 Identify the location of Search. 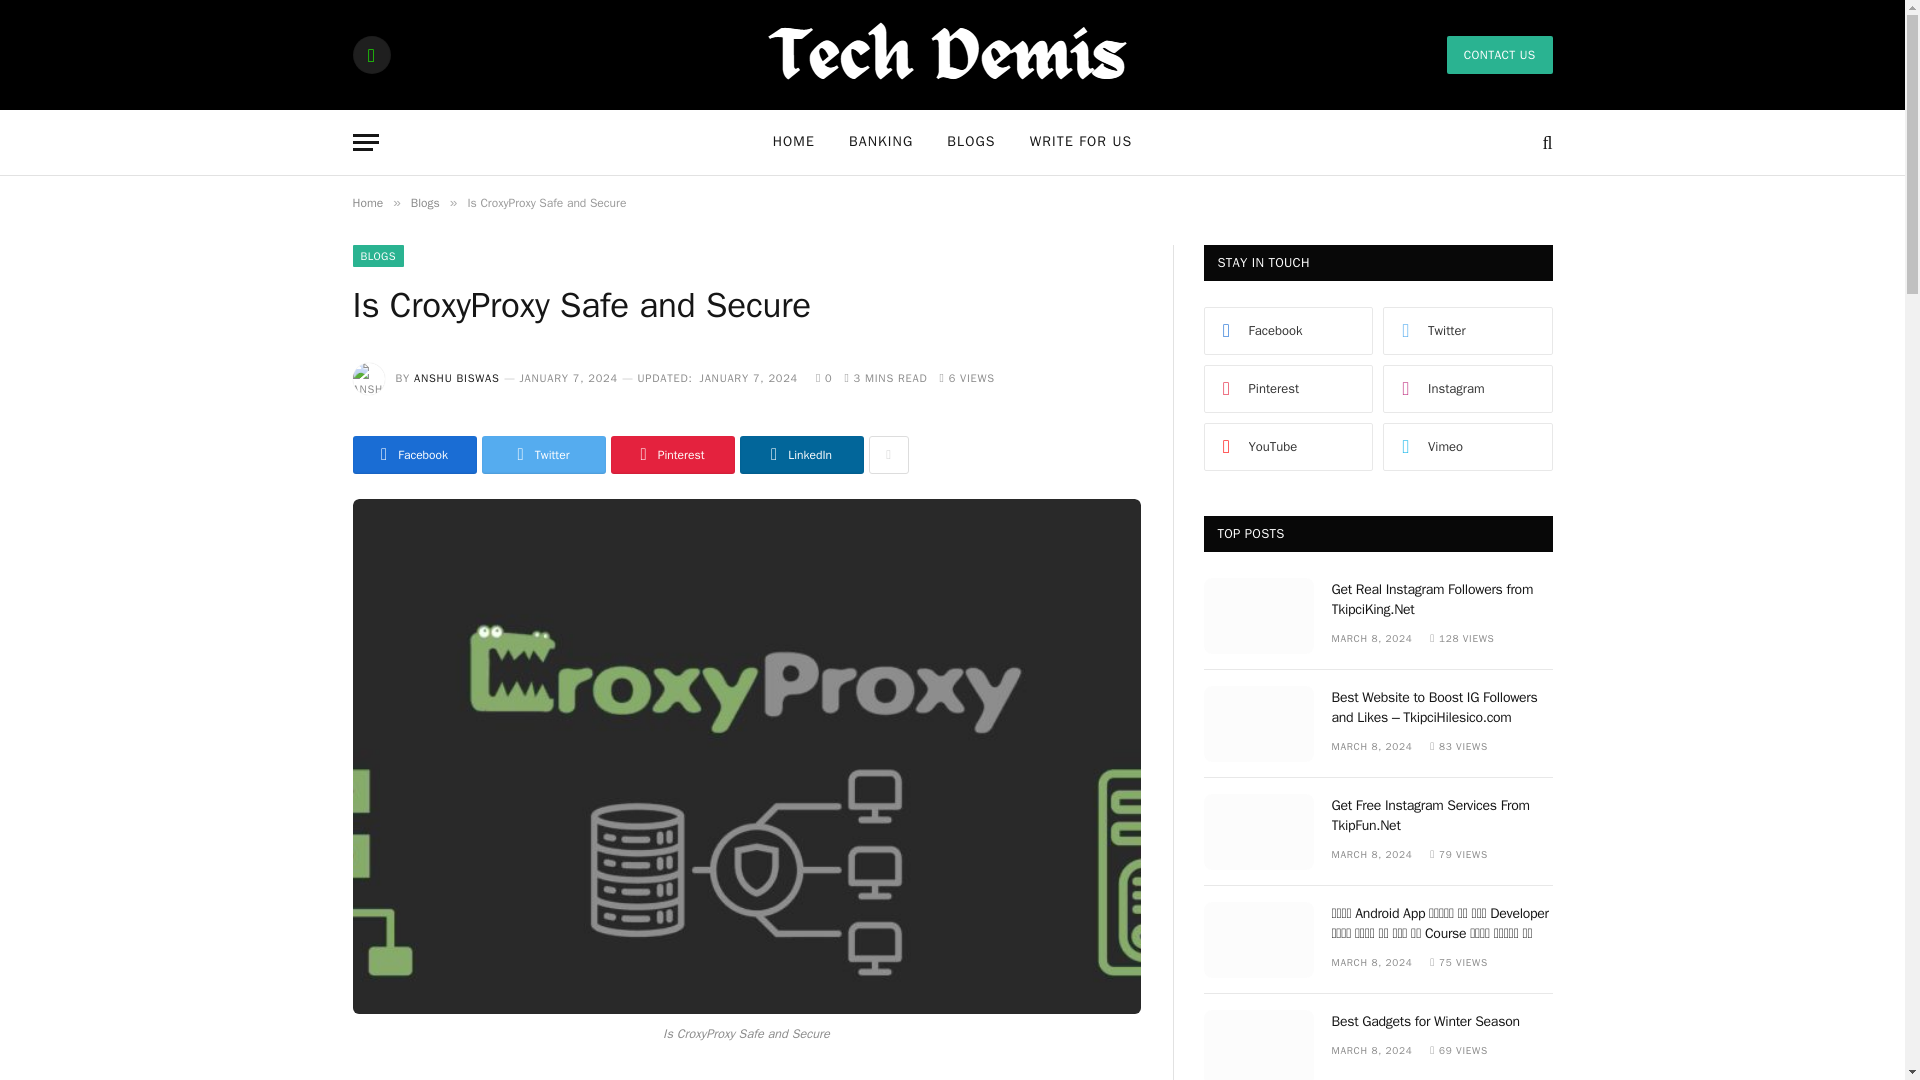
(1544, 142).